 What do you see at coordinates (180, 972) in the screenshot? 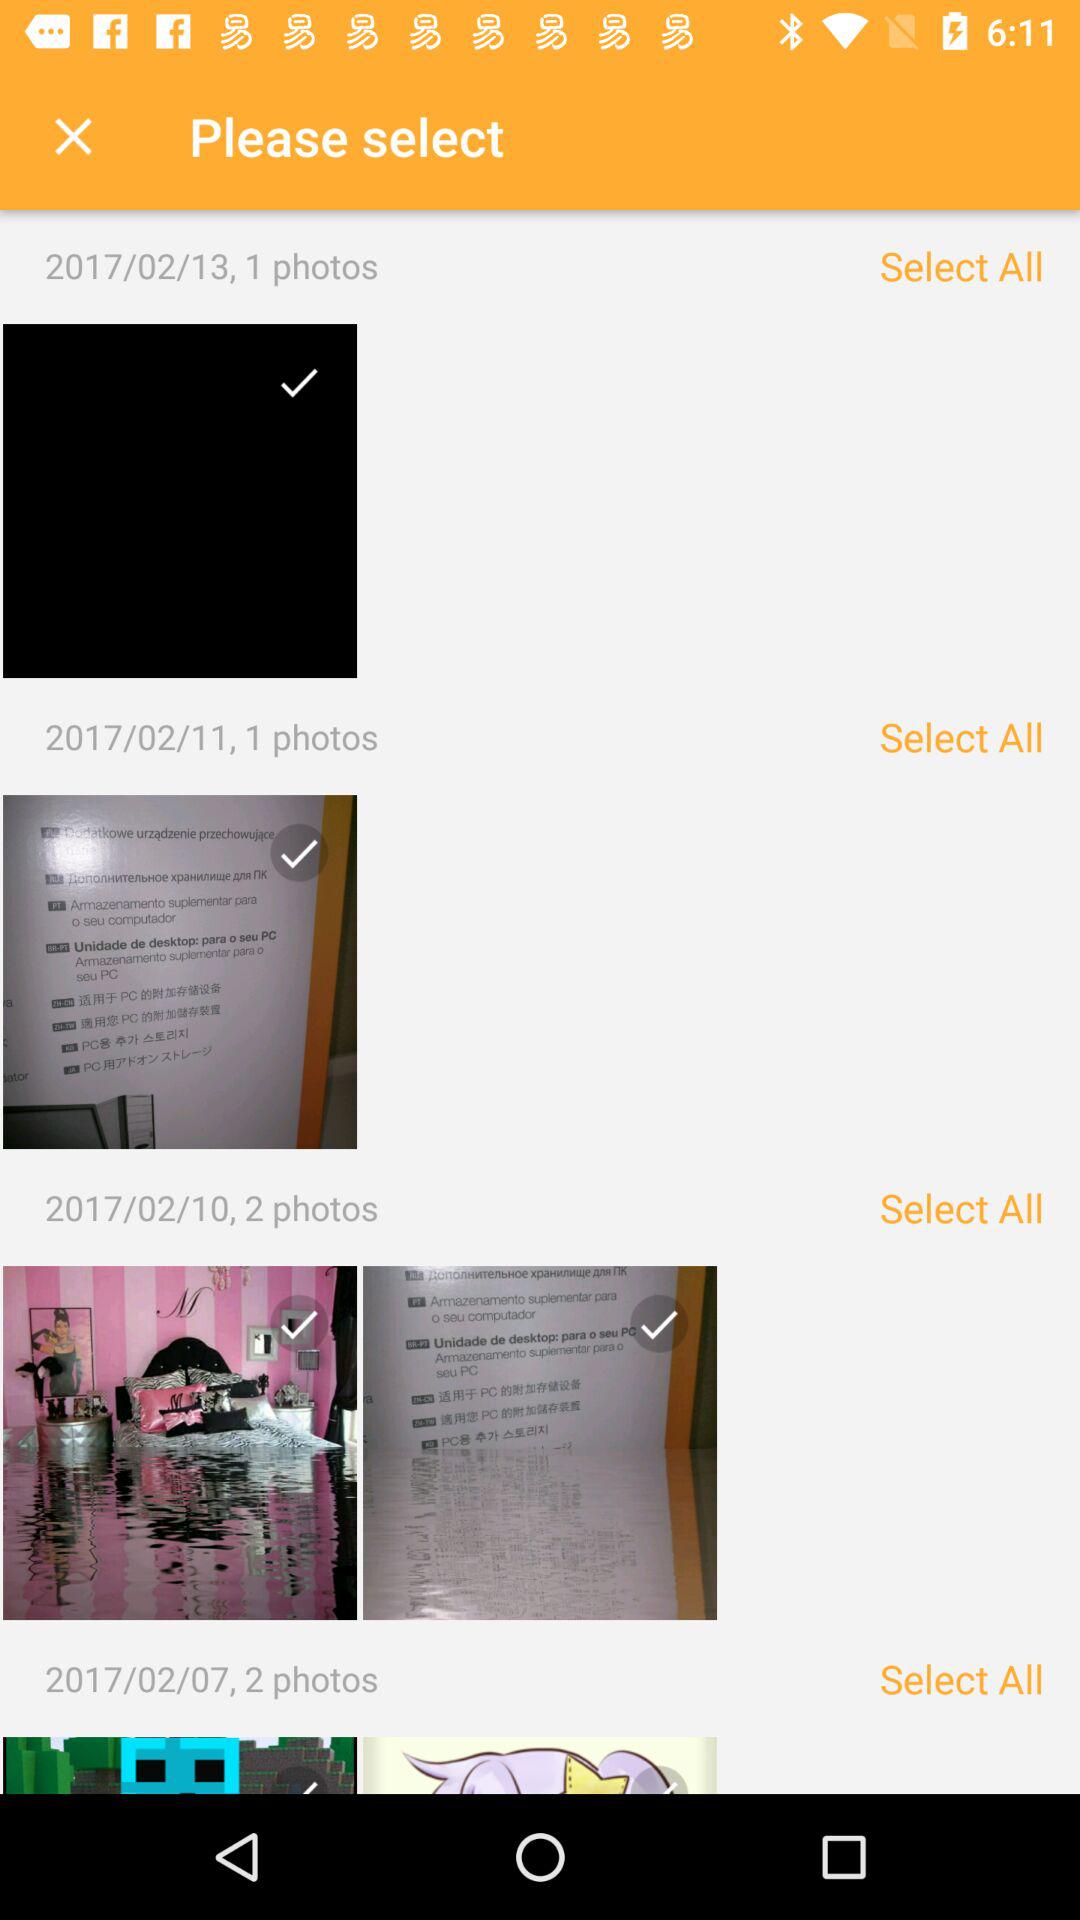
I see `select photo` at bounding box center [180, 972].